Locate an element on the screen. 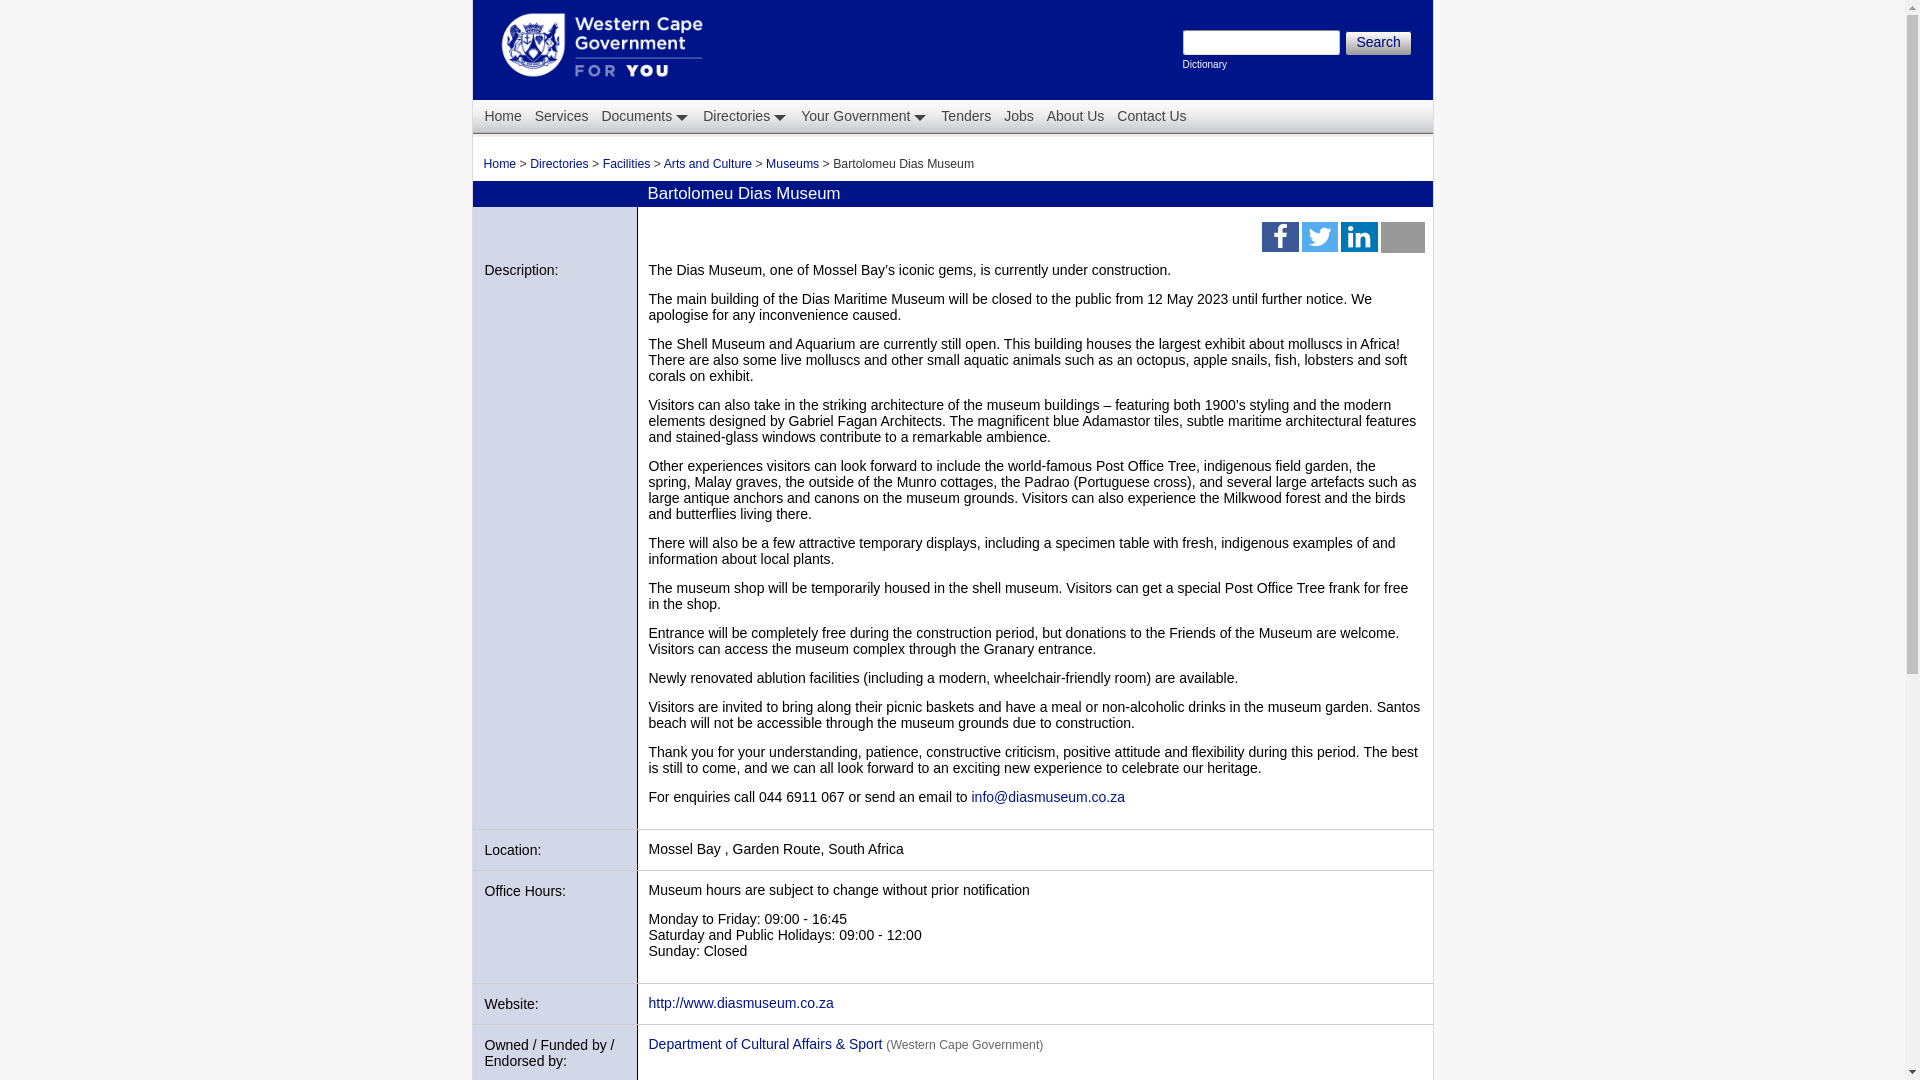 The image size is (1920, 1080). Search is located at coordinates (626, 163).